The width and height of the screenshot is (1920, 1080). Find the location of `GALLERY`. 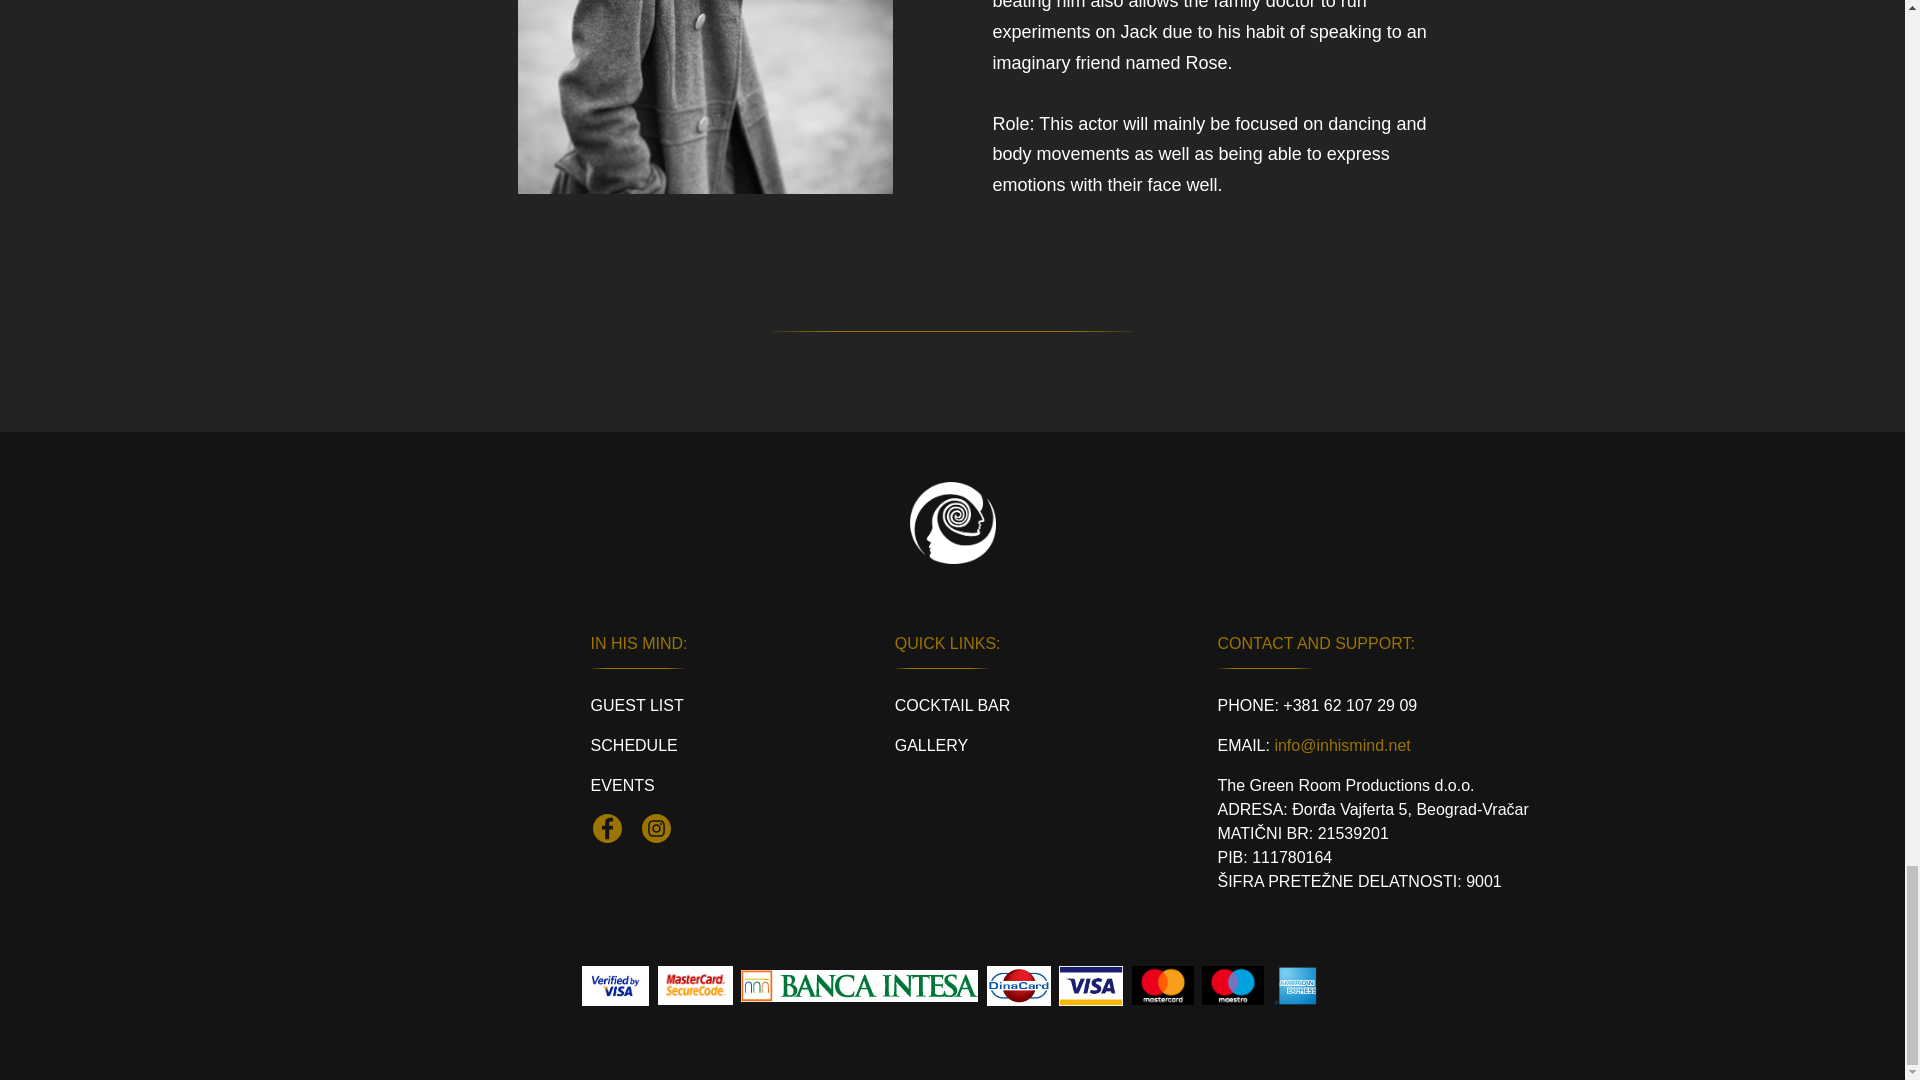

GALLERY is located at coordinates (932, 744).